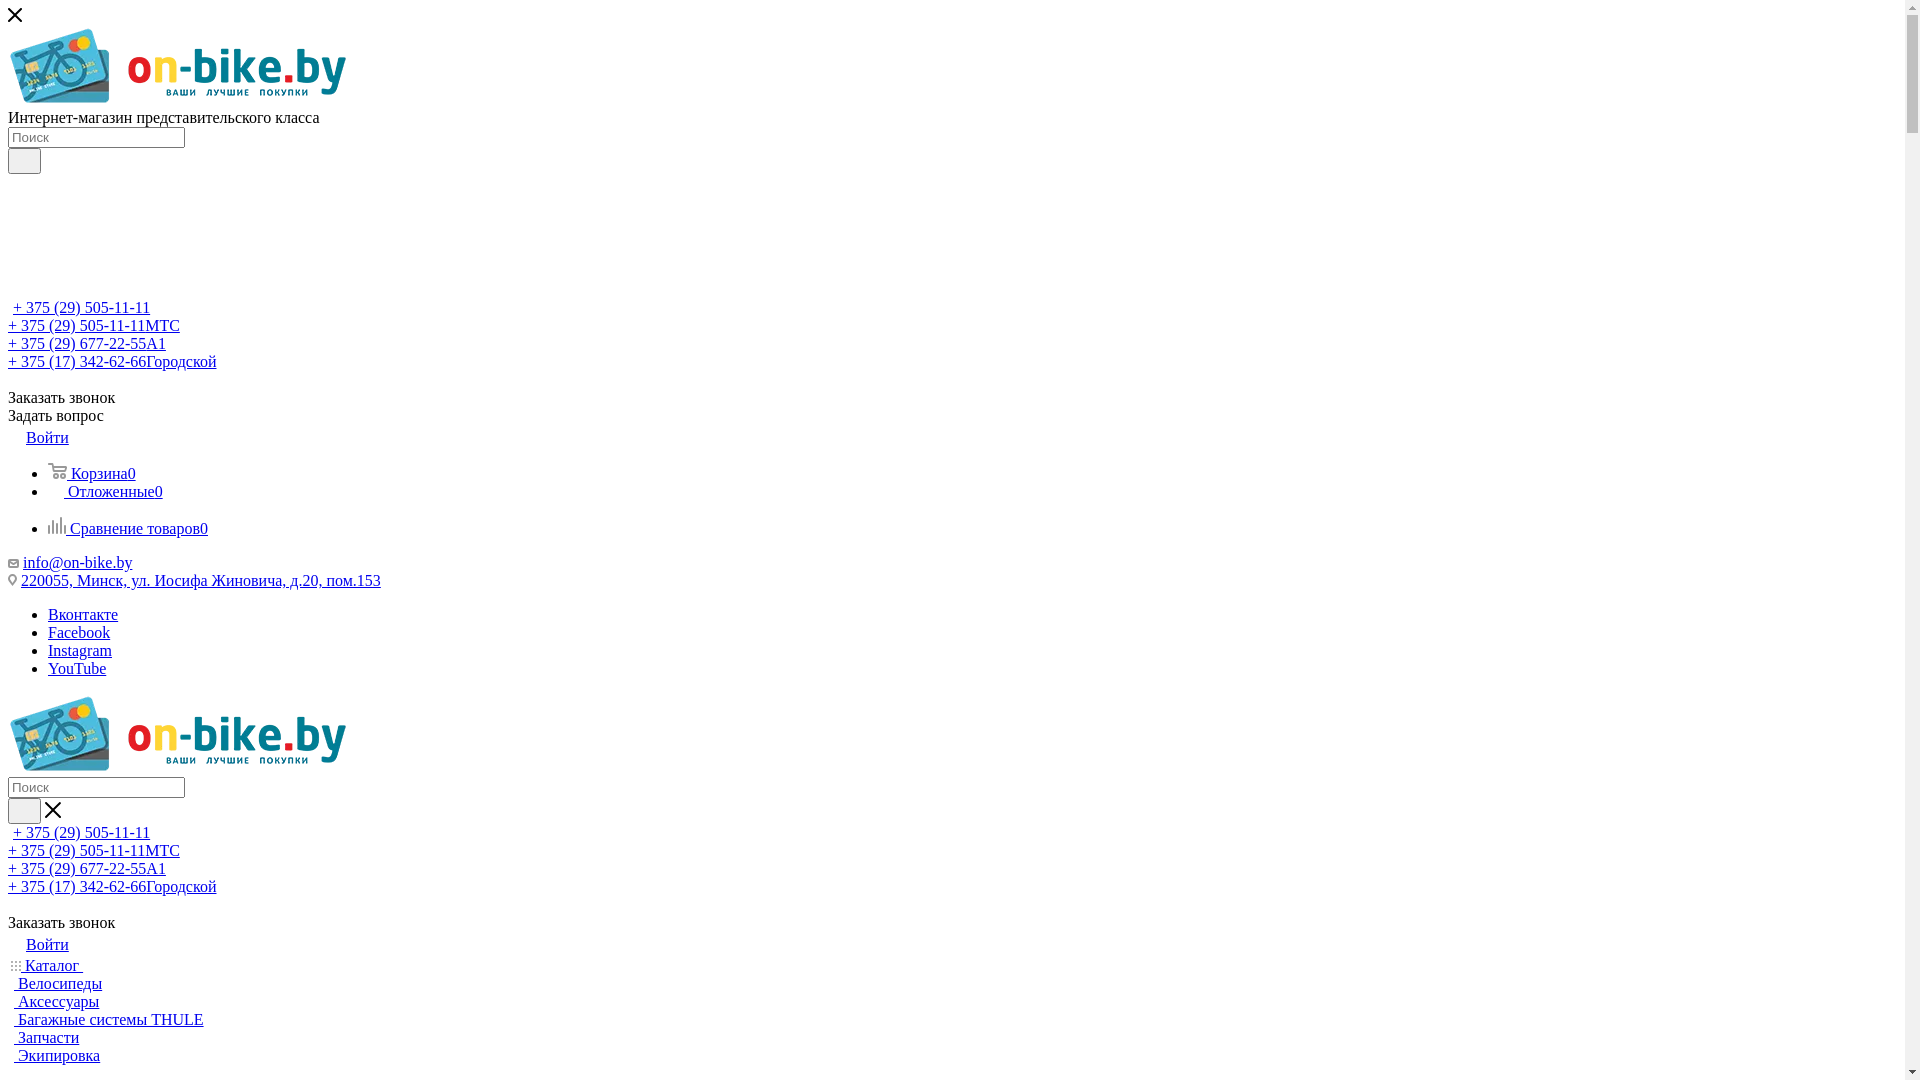 The width and height of the screenshot is (1920, 1080). I want to click on + 375 (29) 505-11-11, so click(82, 308).